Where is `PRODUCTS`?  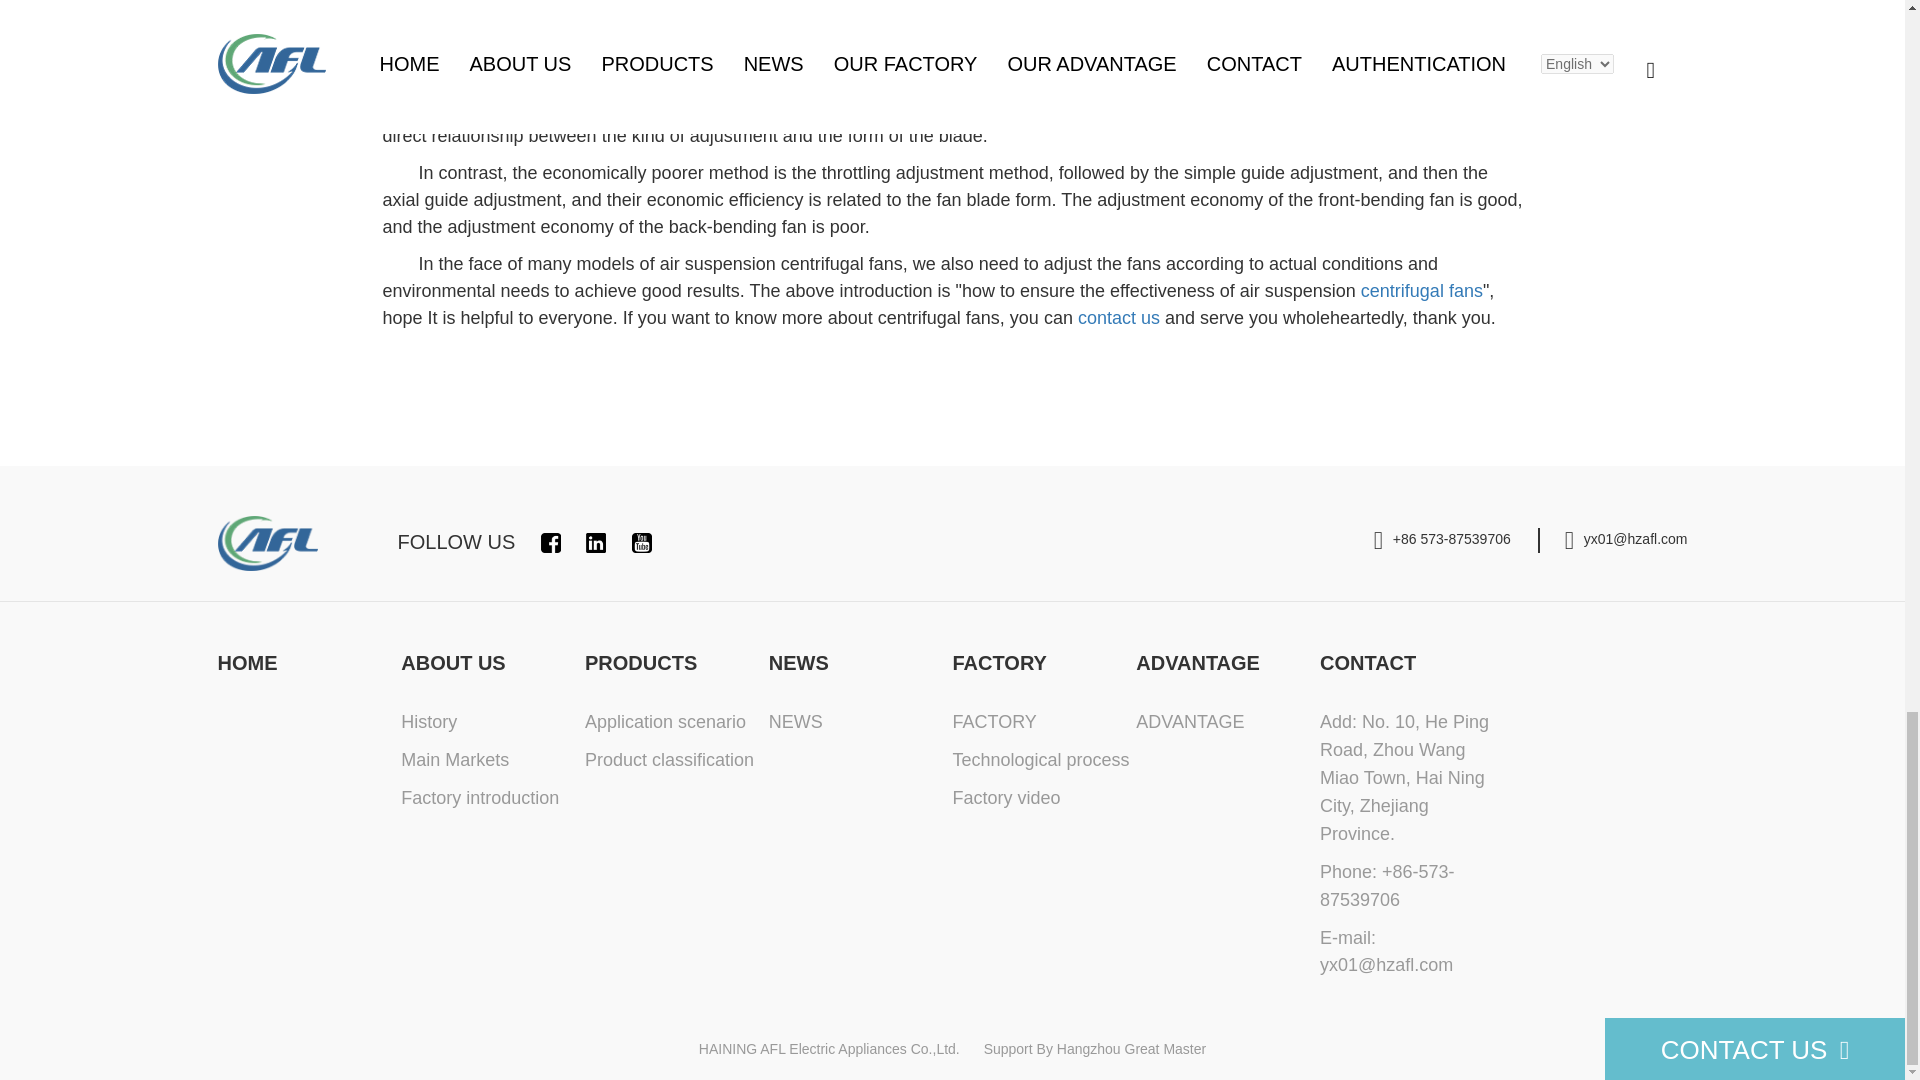
PRODUCTS is located at coordinates (640, 662).